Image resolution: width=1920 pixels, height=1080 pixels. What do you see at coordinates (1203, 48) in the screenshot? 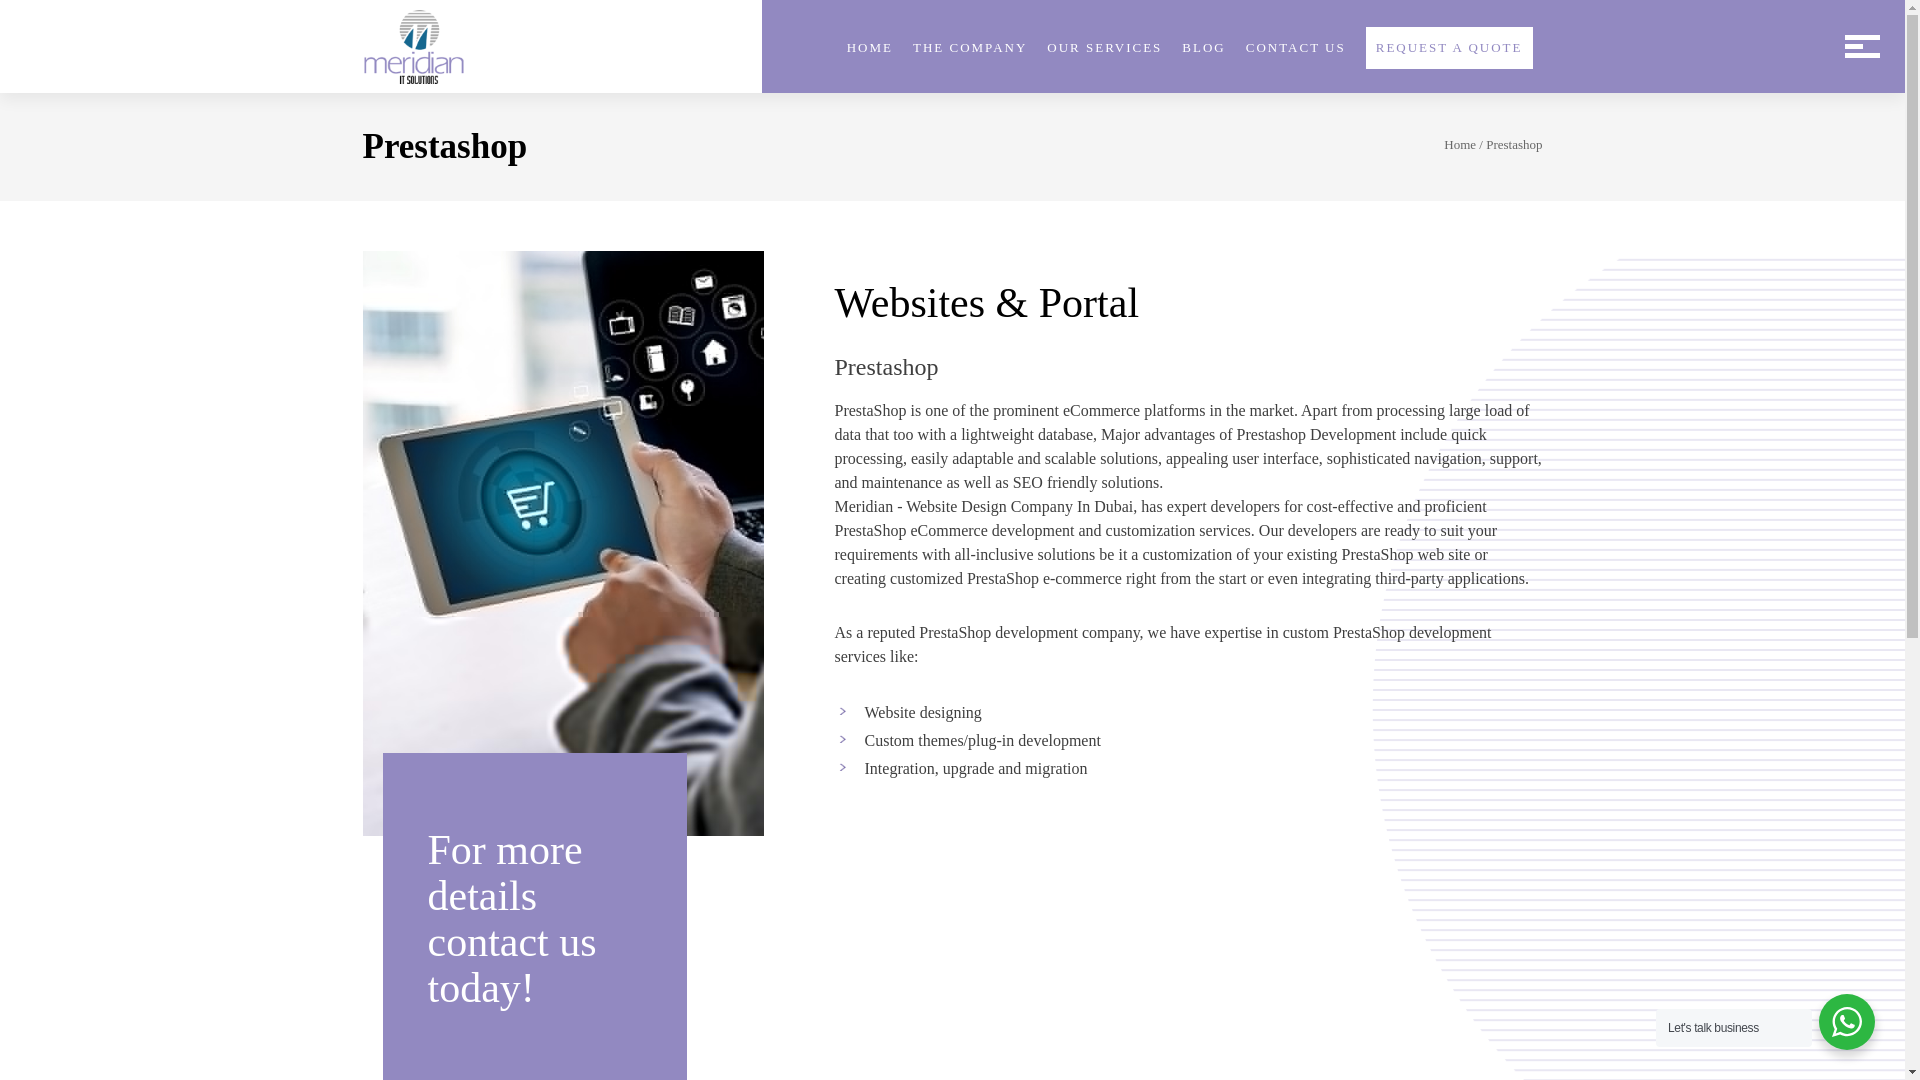
I see `BLOG` at bounding box center [1203, 48].